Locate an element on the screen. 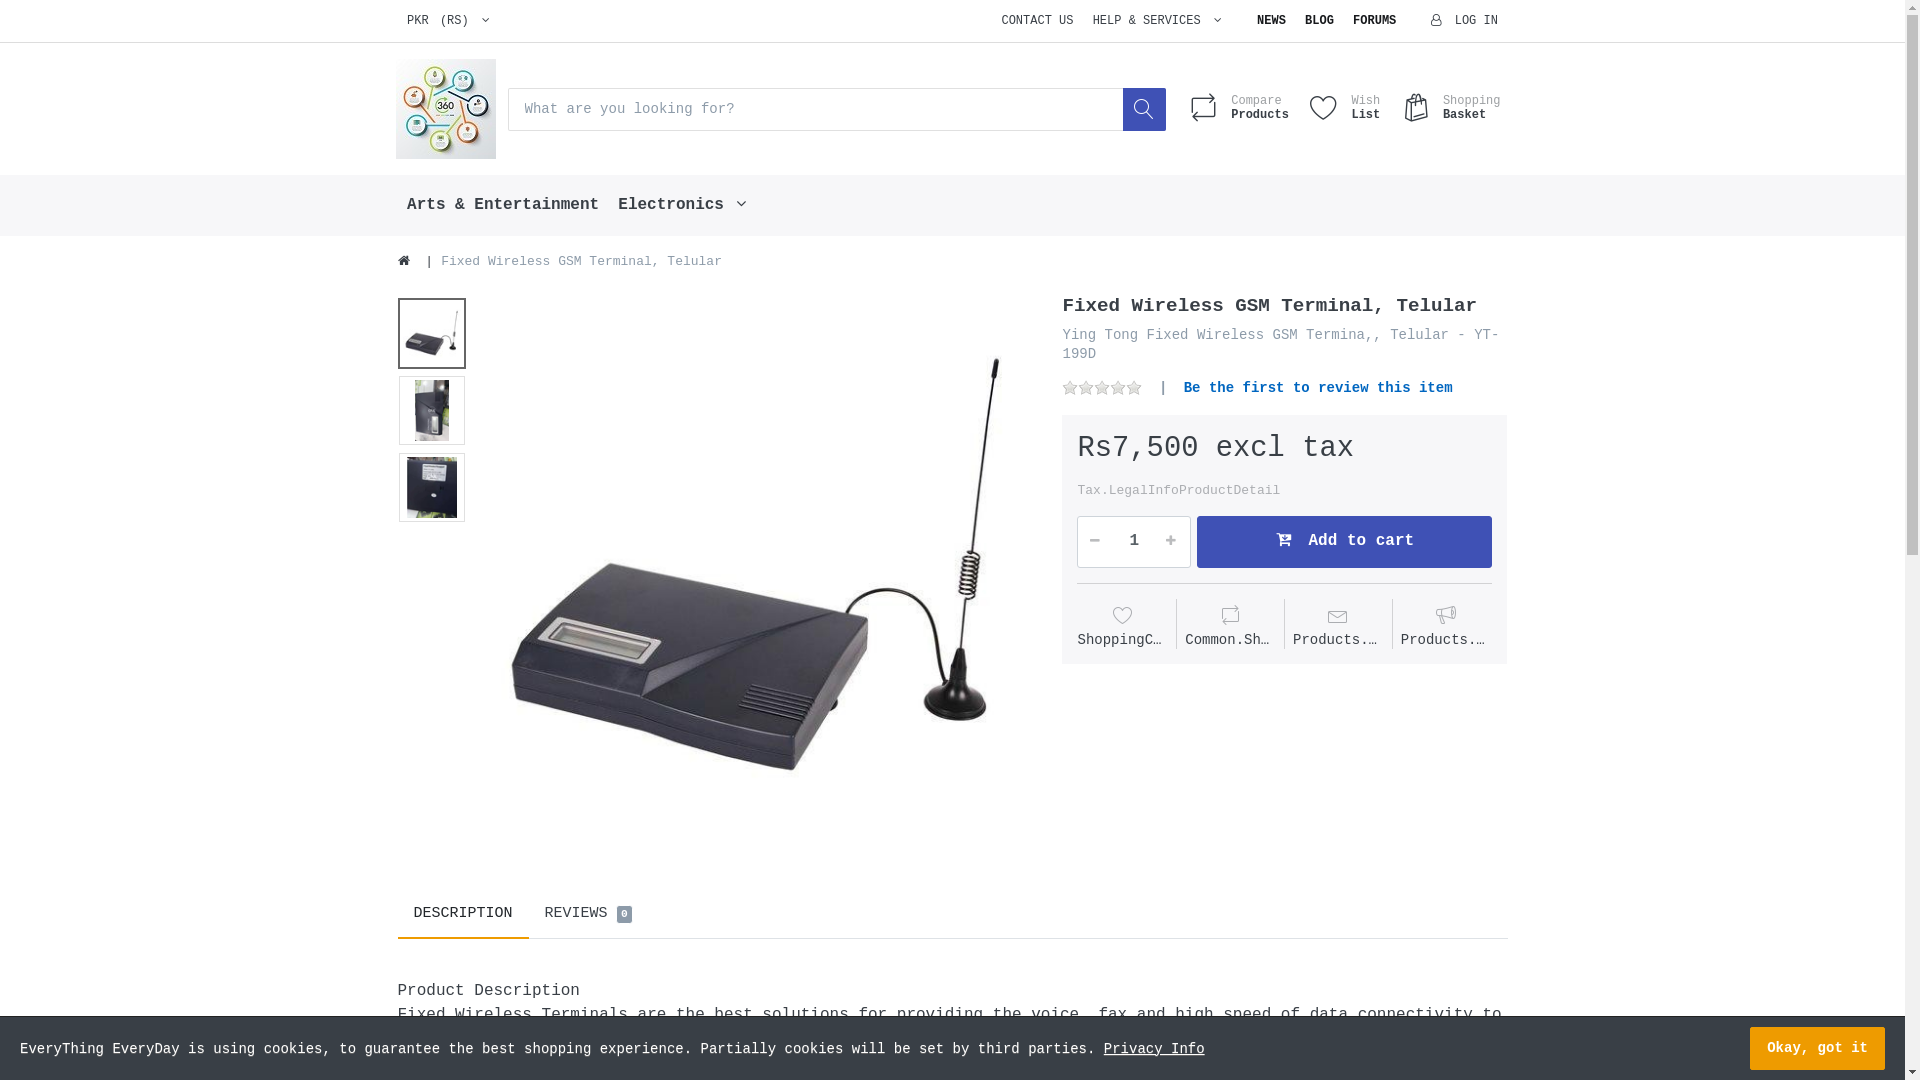  CONTACT US is located at coordinates (1038, 21).